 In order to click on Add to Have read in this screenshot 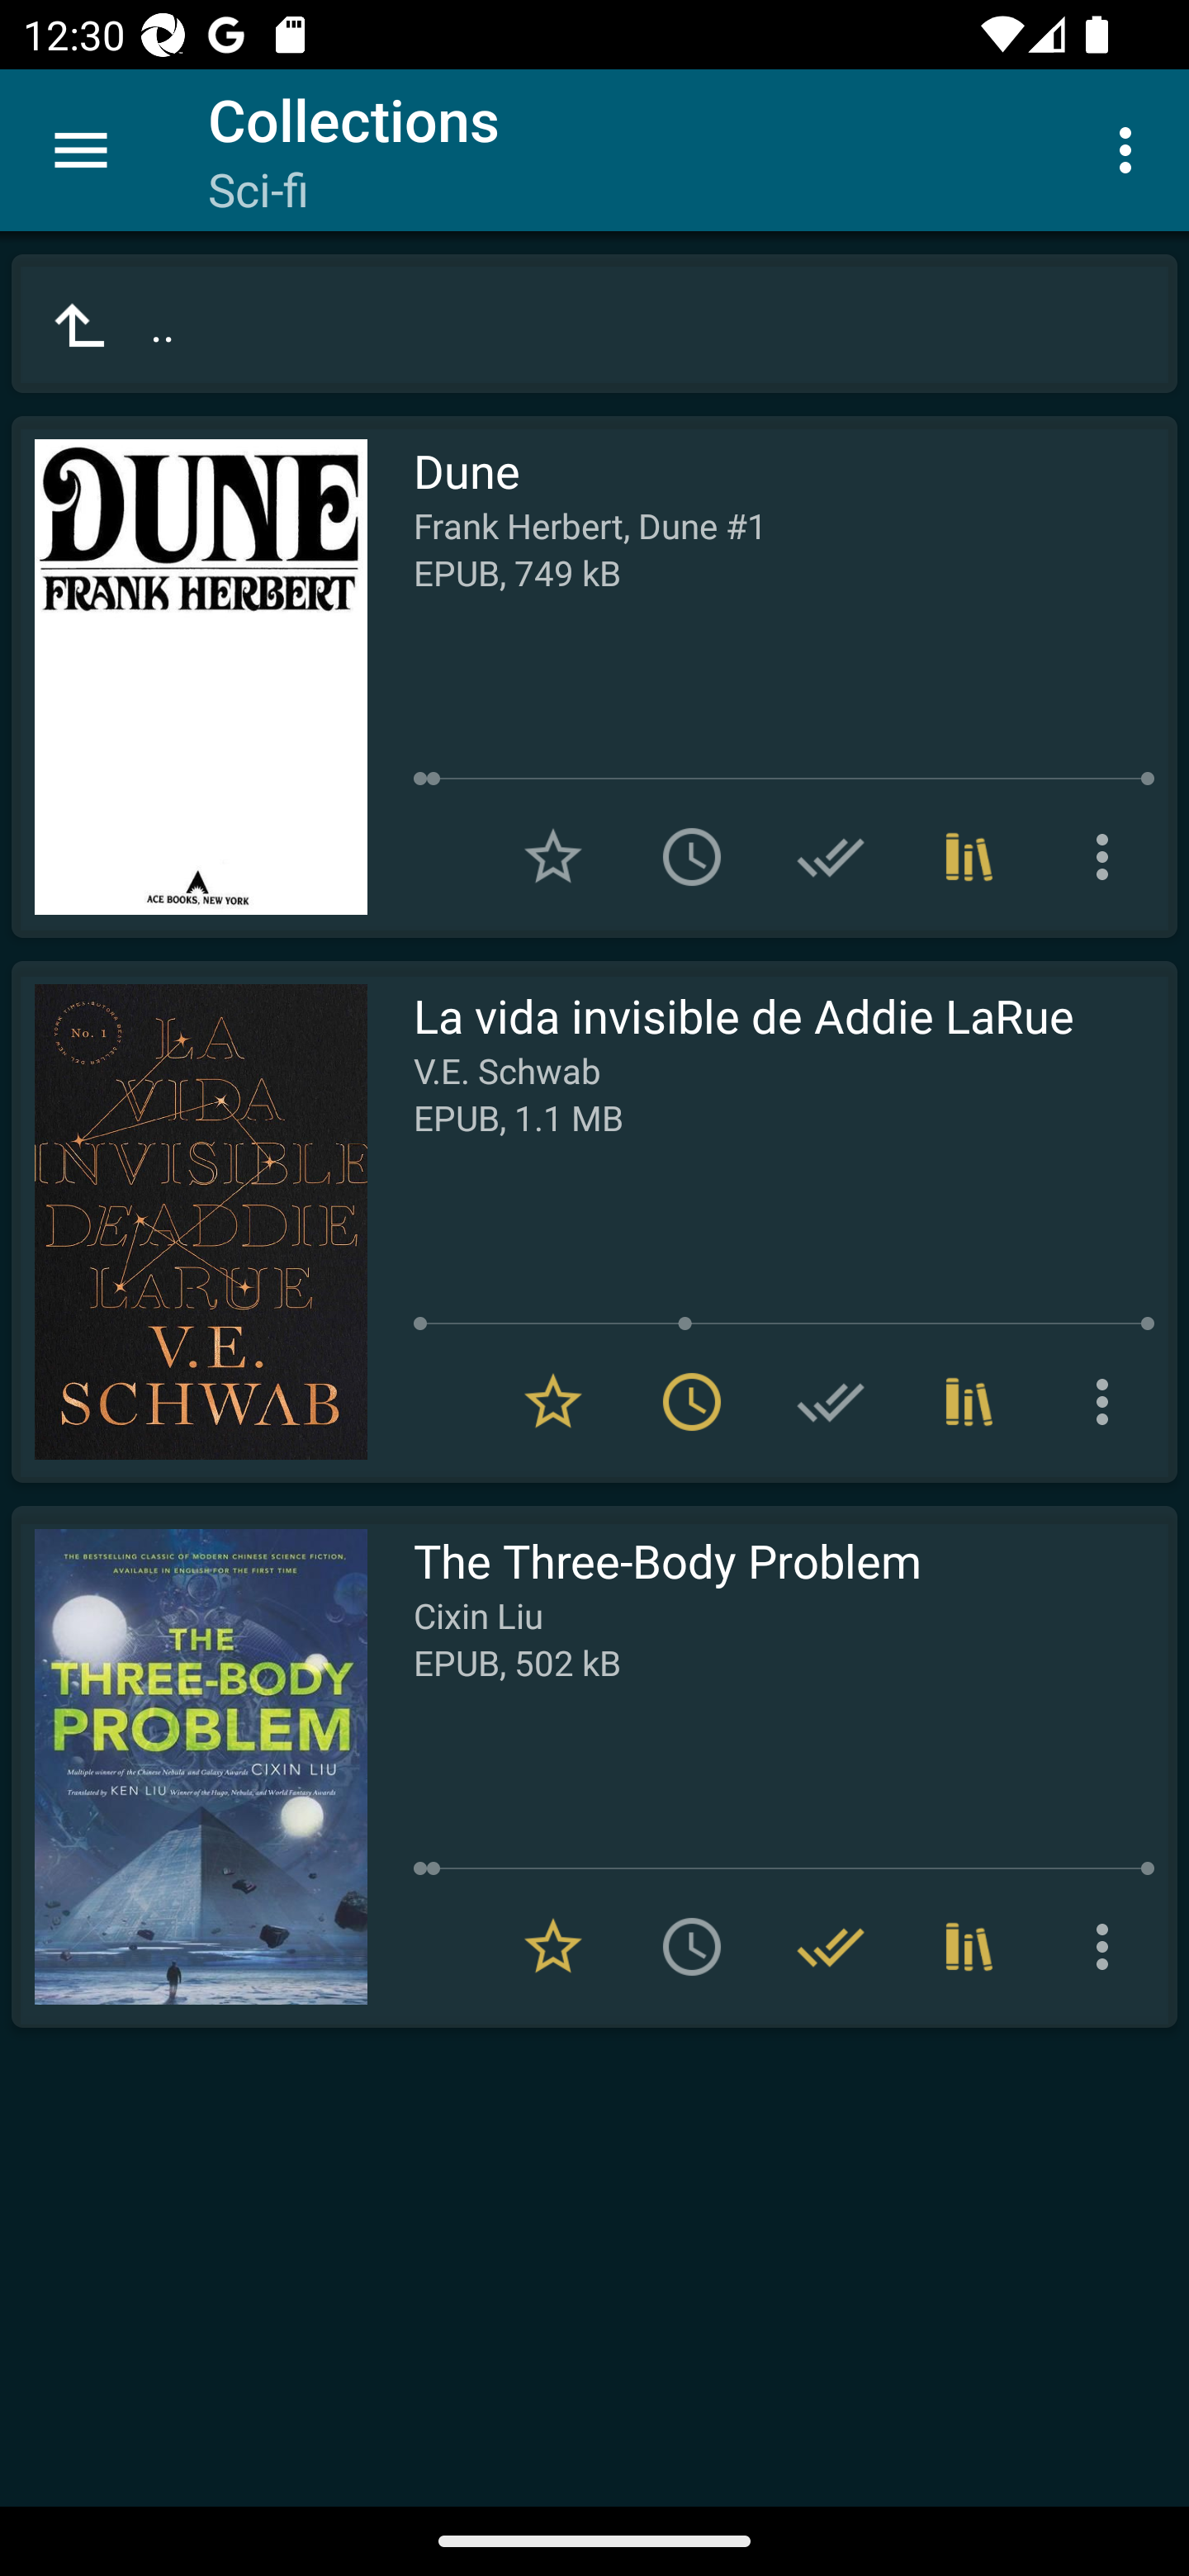, I will do `click(831, 1401)`.